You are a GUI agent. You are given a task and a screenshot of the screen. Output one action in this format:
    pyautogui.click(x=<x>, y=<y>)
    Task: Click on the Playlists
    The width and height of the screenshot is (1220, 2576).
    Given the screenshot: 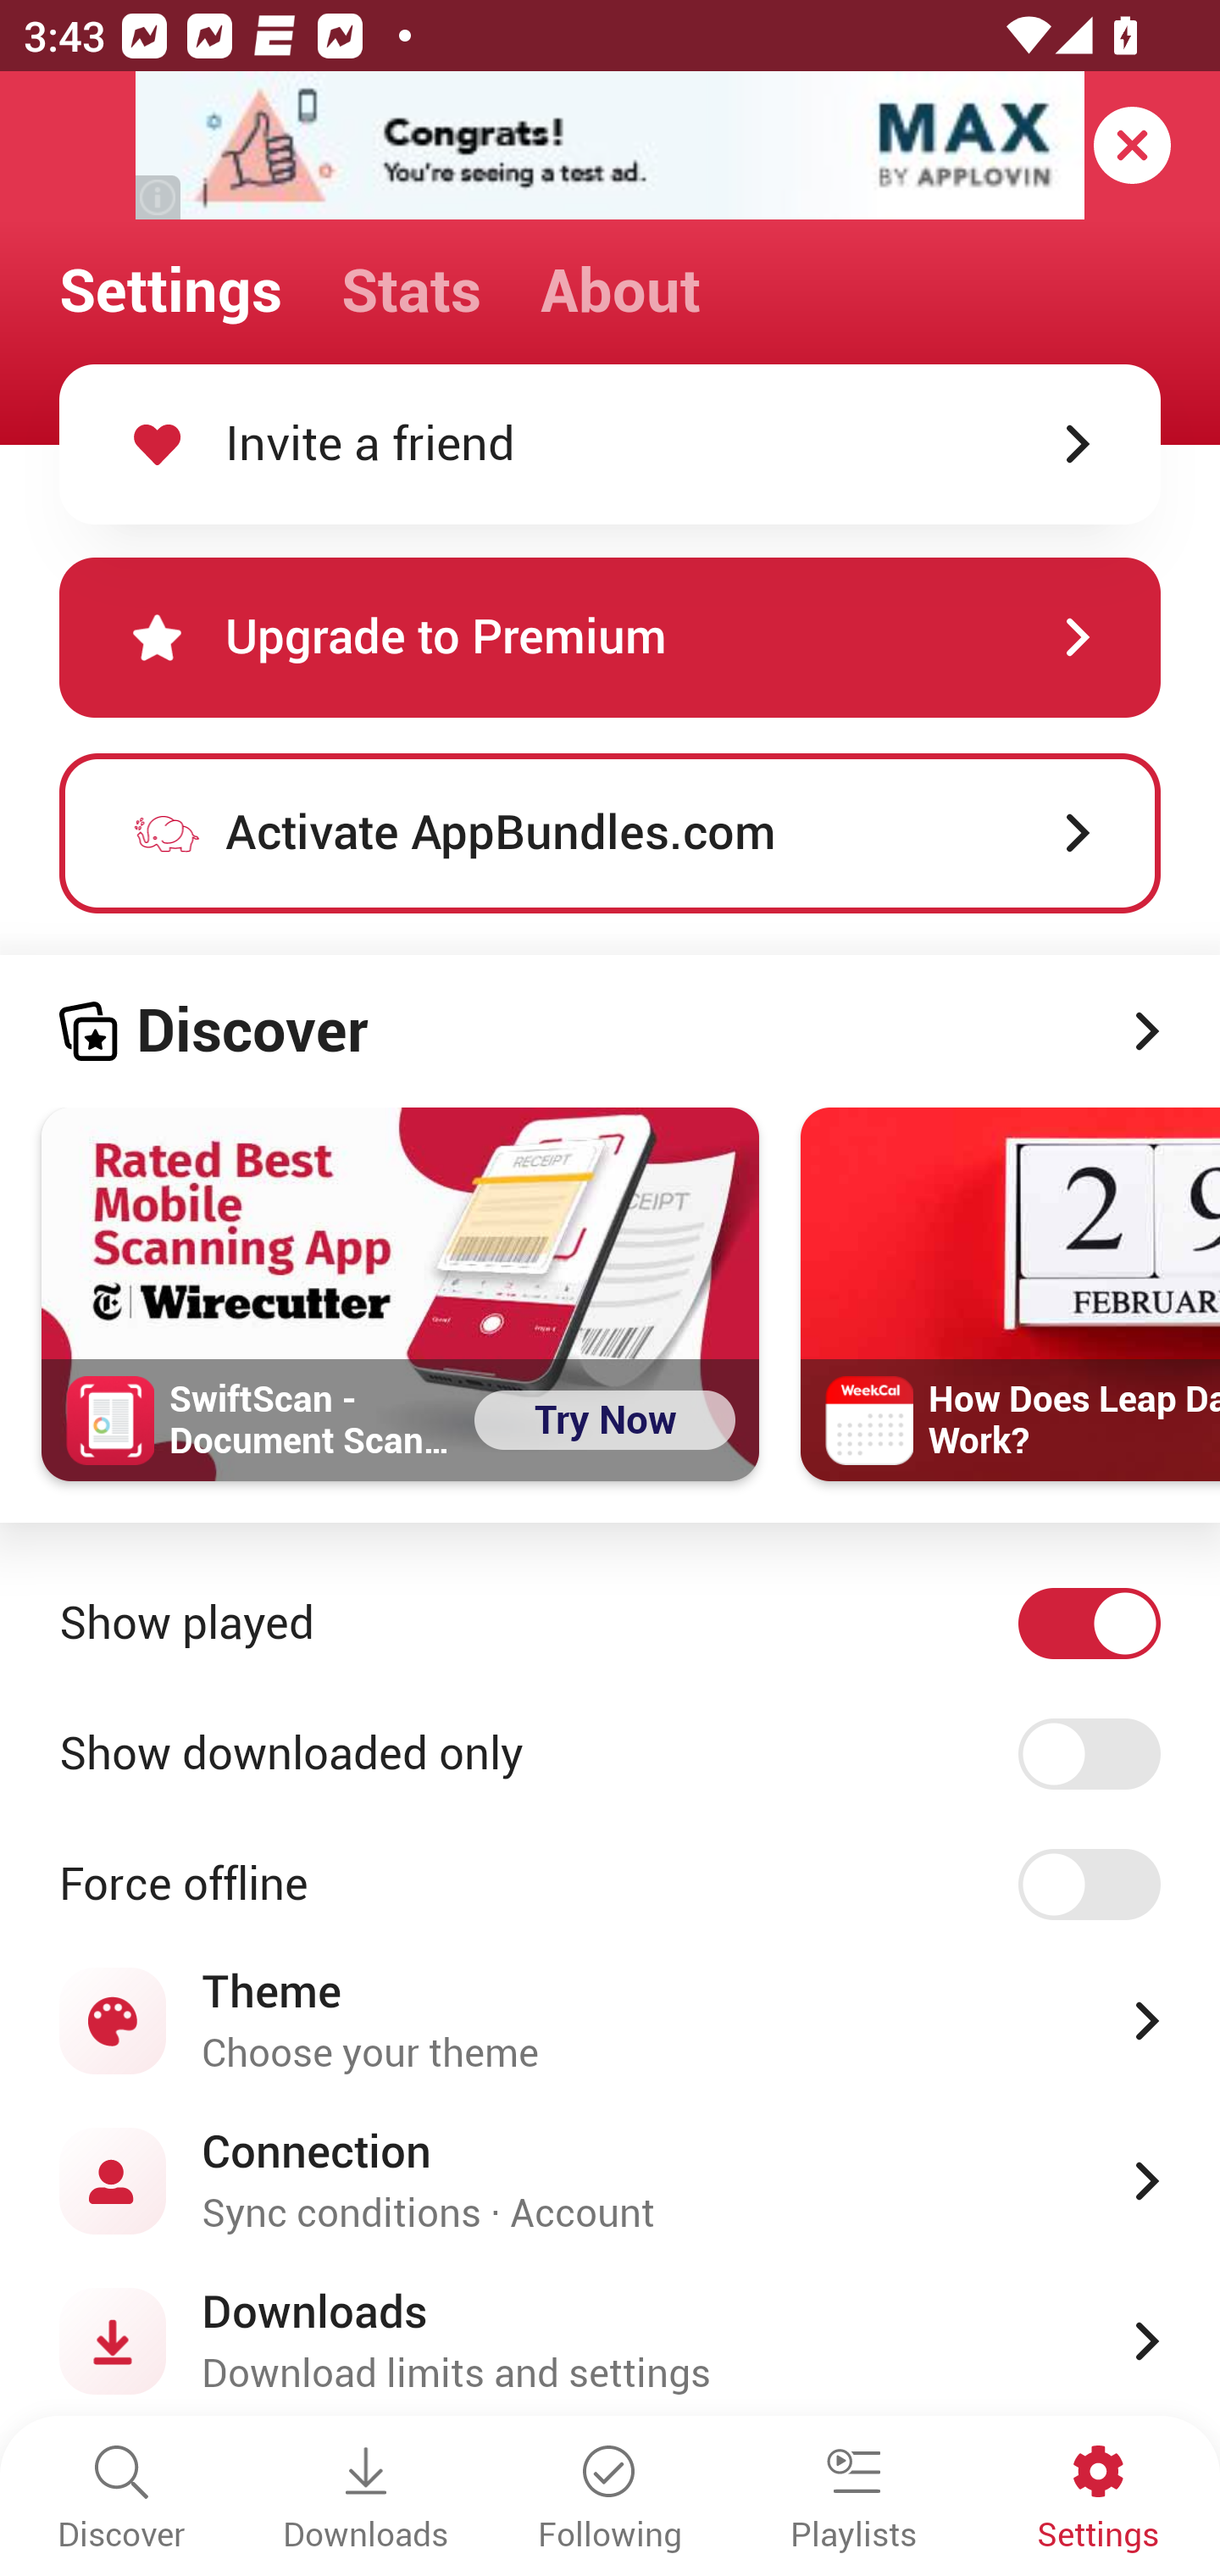 What is the action you would take?
    pyautogui.click(x=854, y=2500)
    